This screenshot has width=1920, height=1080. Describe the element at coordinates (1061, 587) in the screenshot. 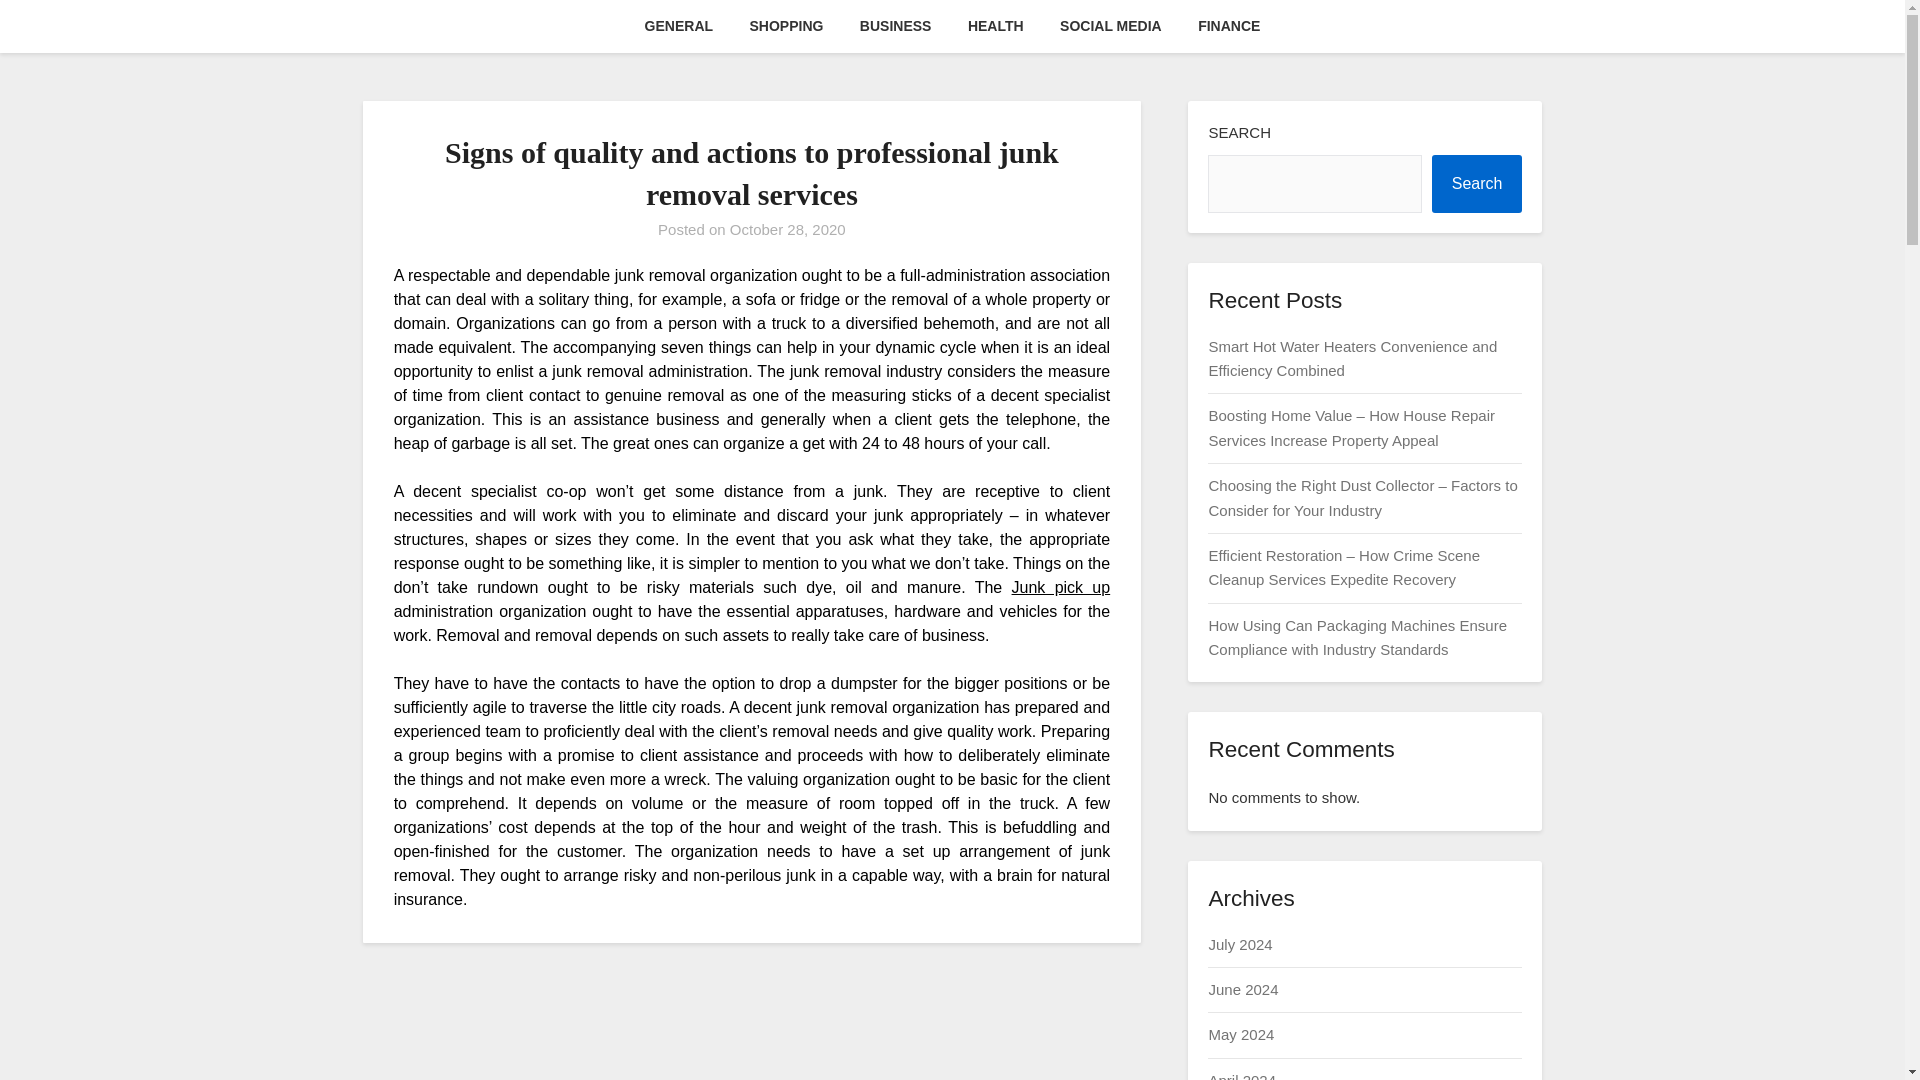

I see `Junk pick up` at that location.